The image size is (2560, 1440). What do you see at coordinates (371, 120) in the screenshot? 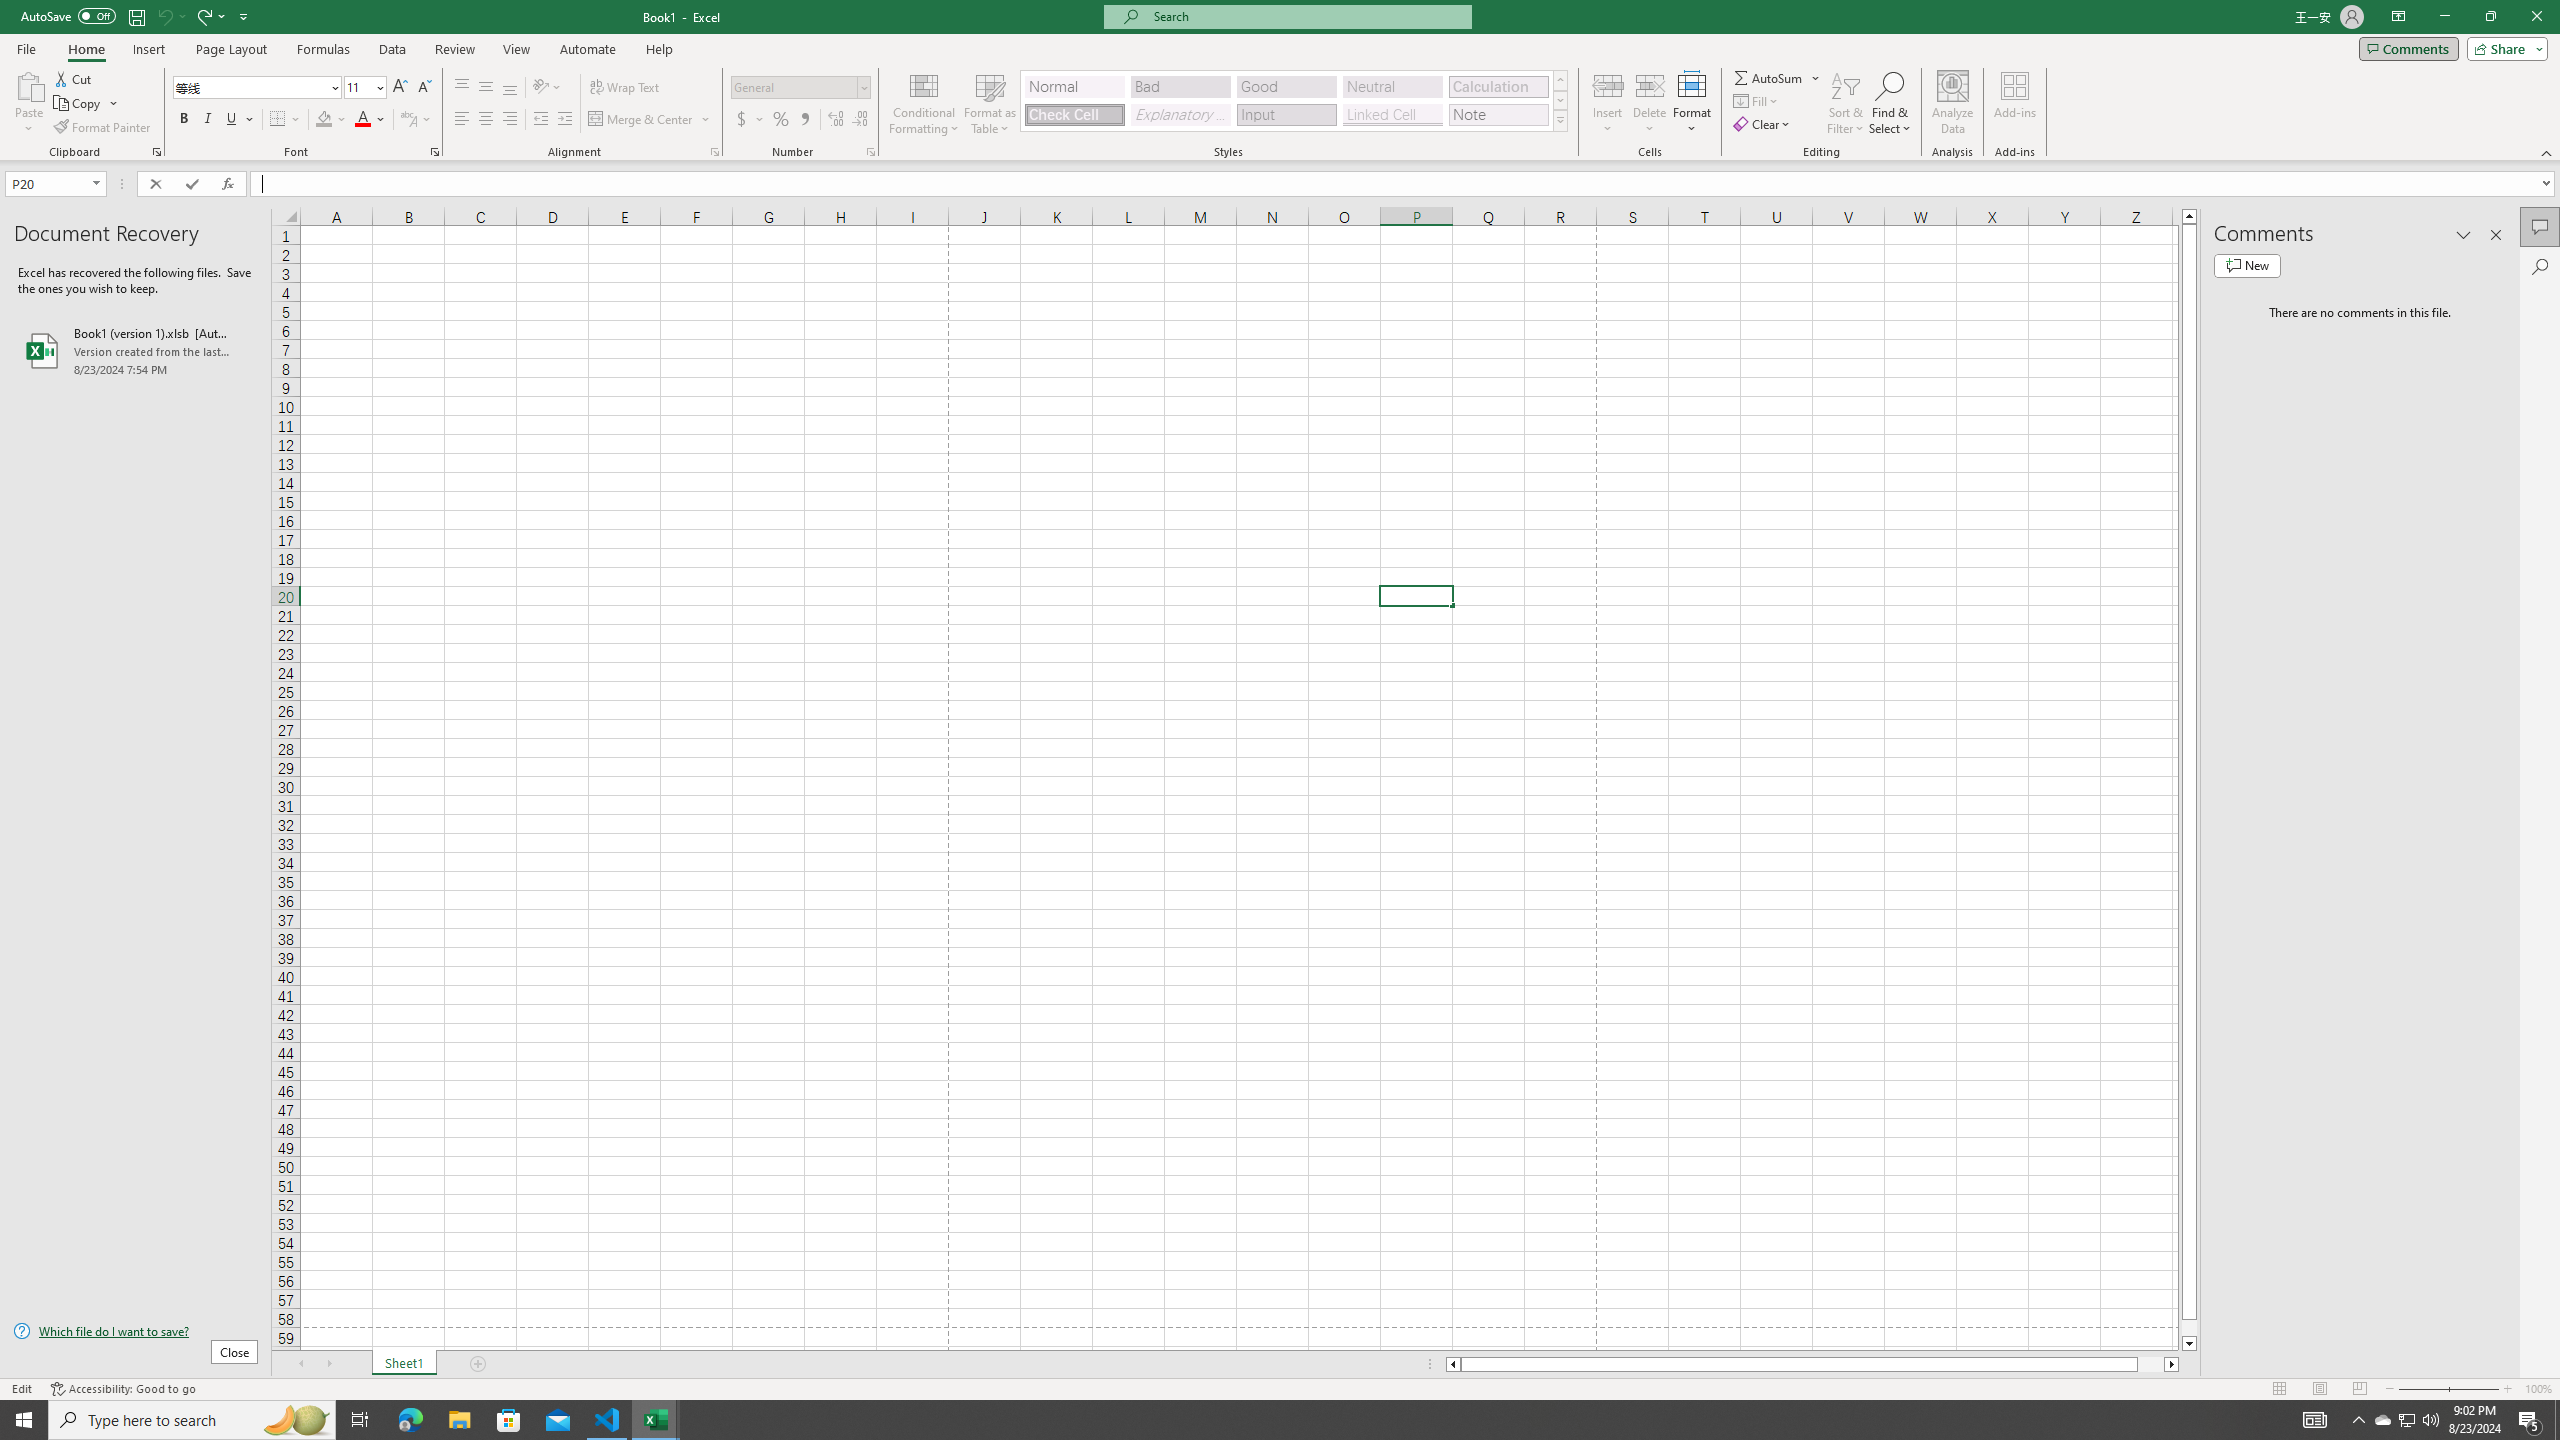
I see `Font Color` at bounding box center [371, 120].